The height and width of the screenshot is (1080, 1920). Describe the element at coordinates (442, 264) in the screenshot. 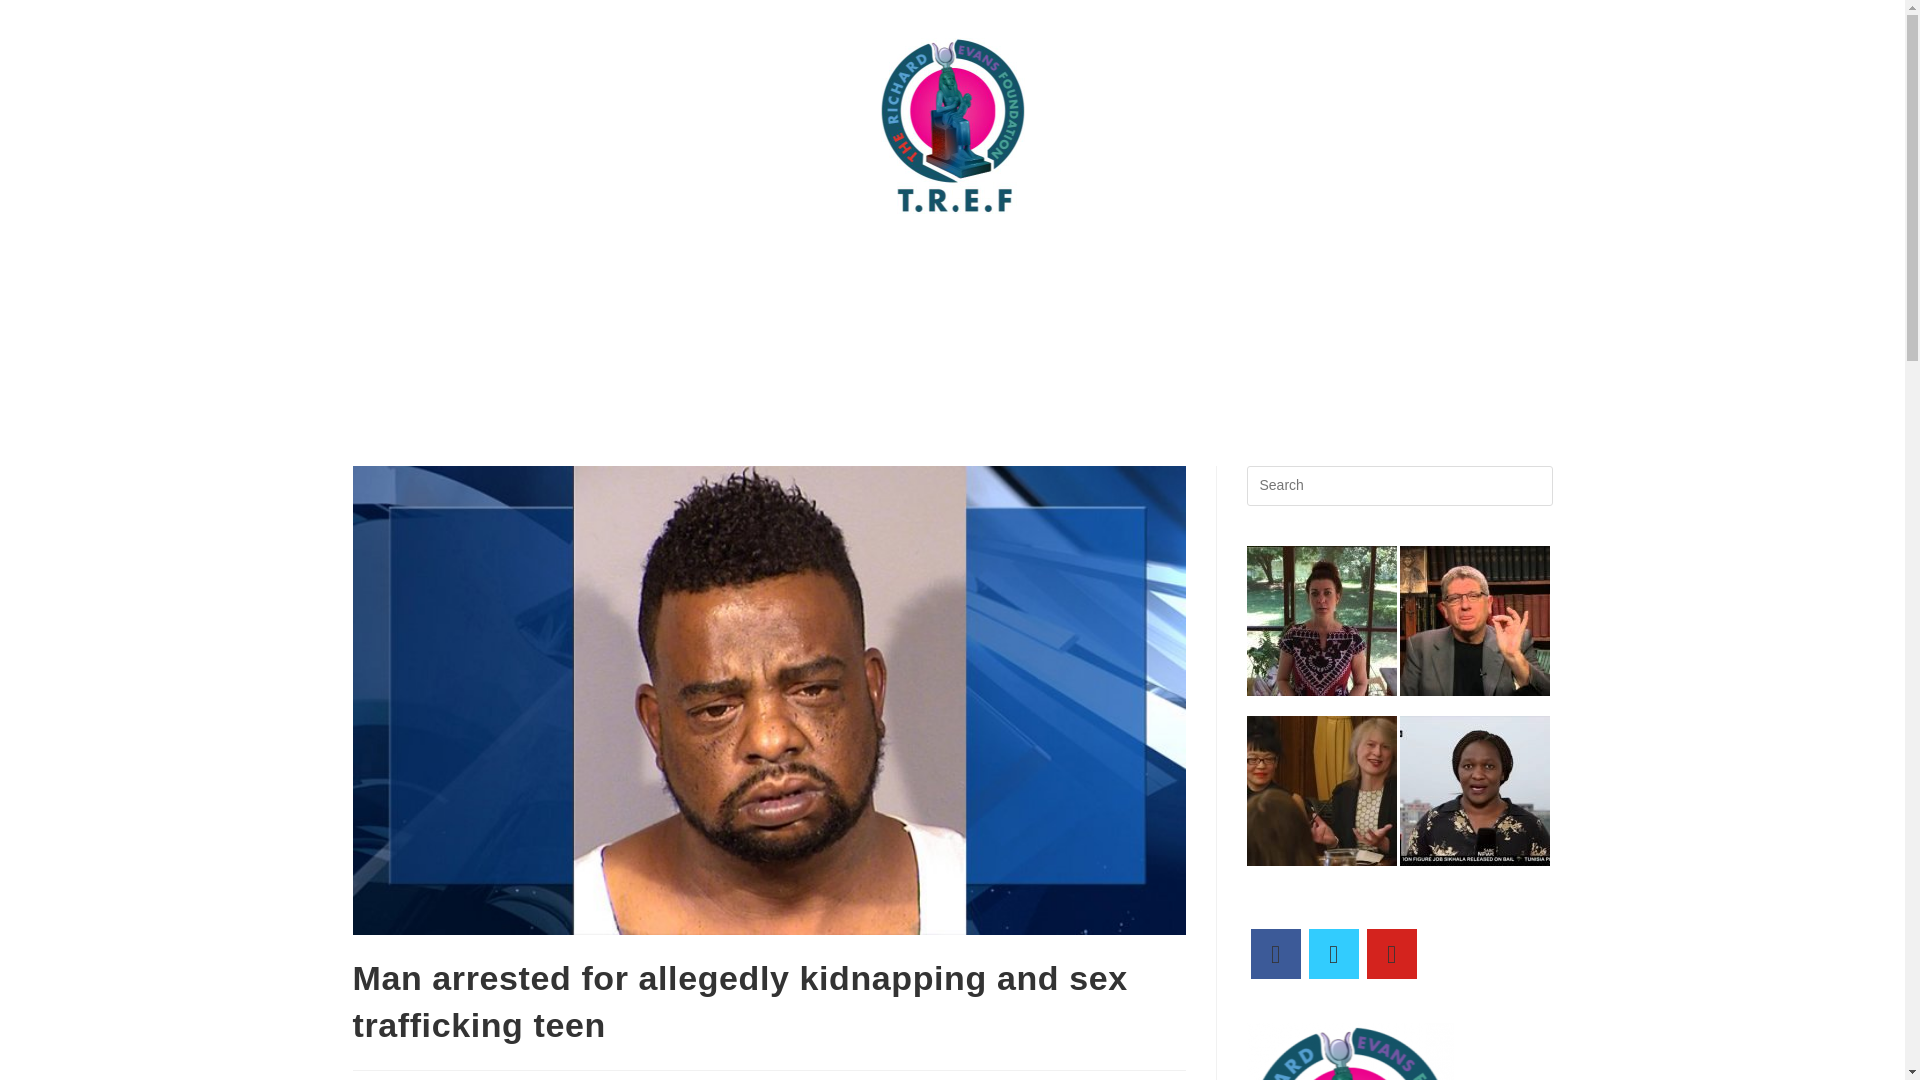

I see `Home` at that location.